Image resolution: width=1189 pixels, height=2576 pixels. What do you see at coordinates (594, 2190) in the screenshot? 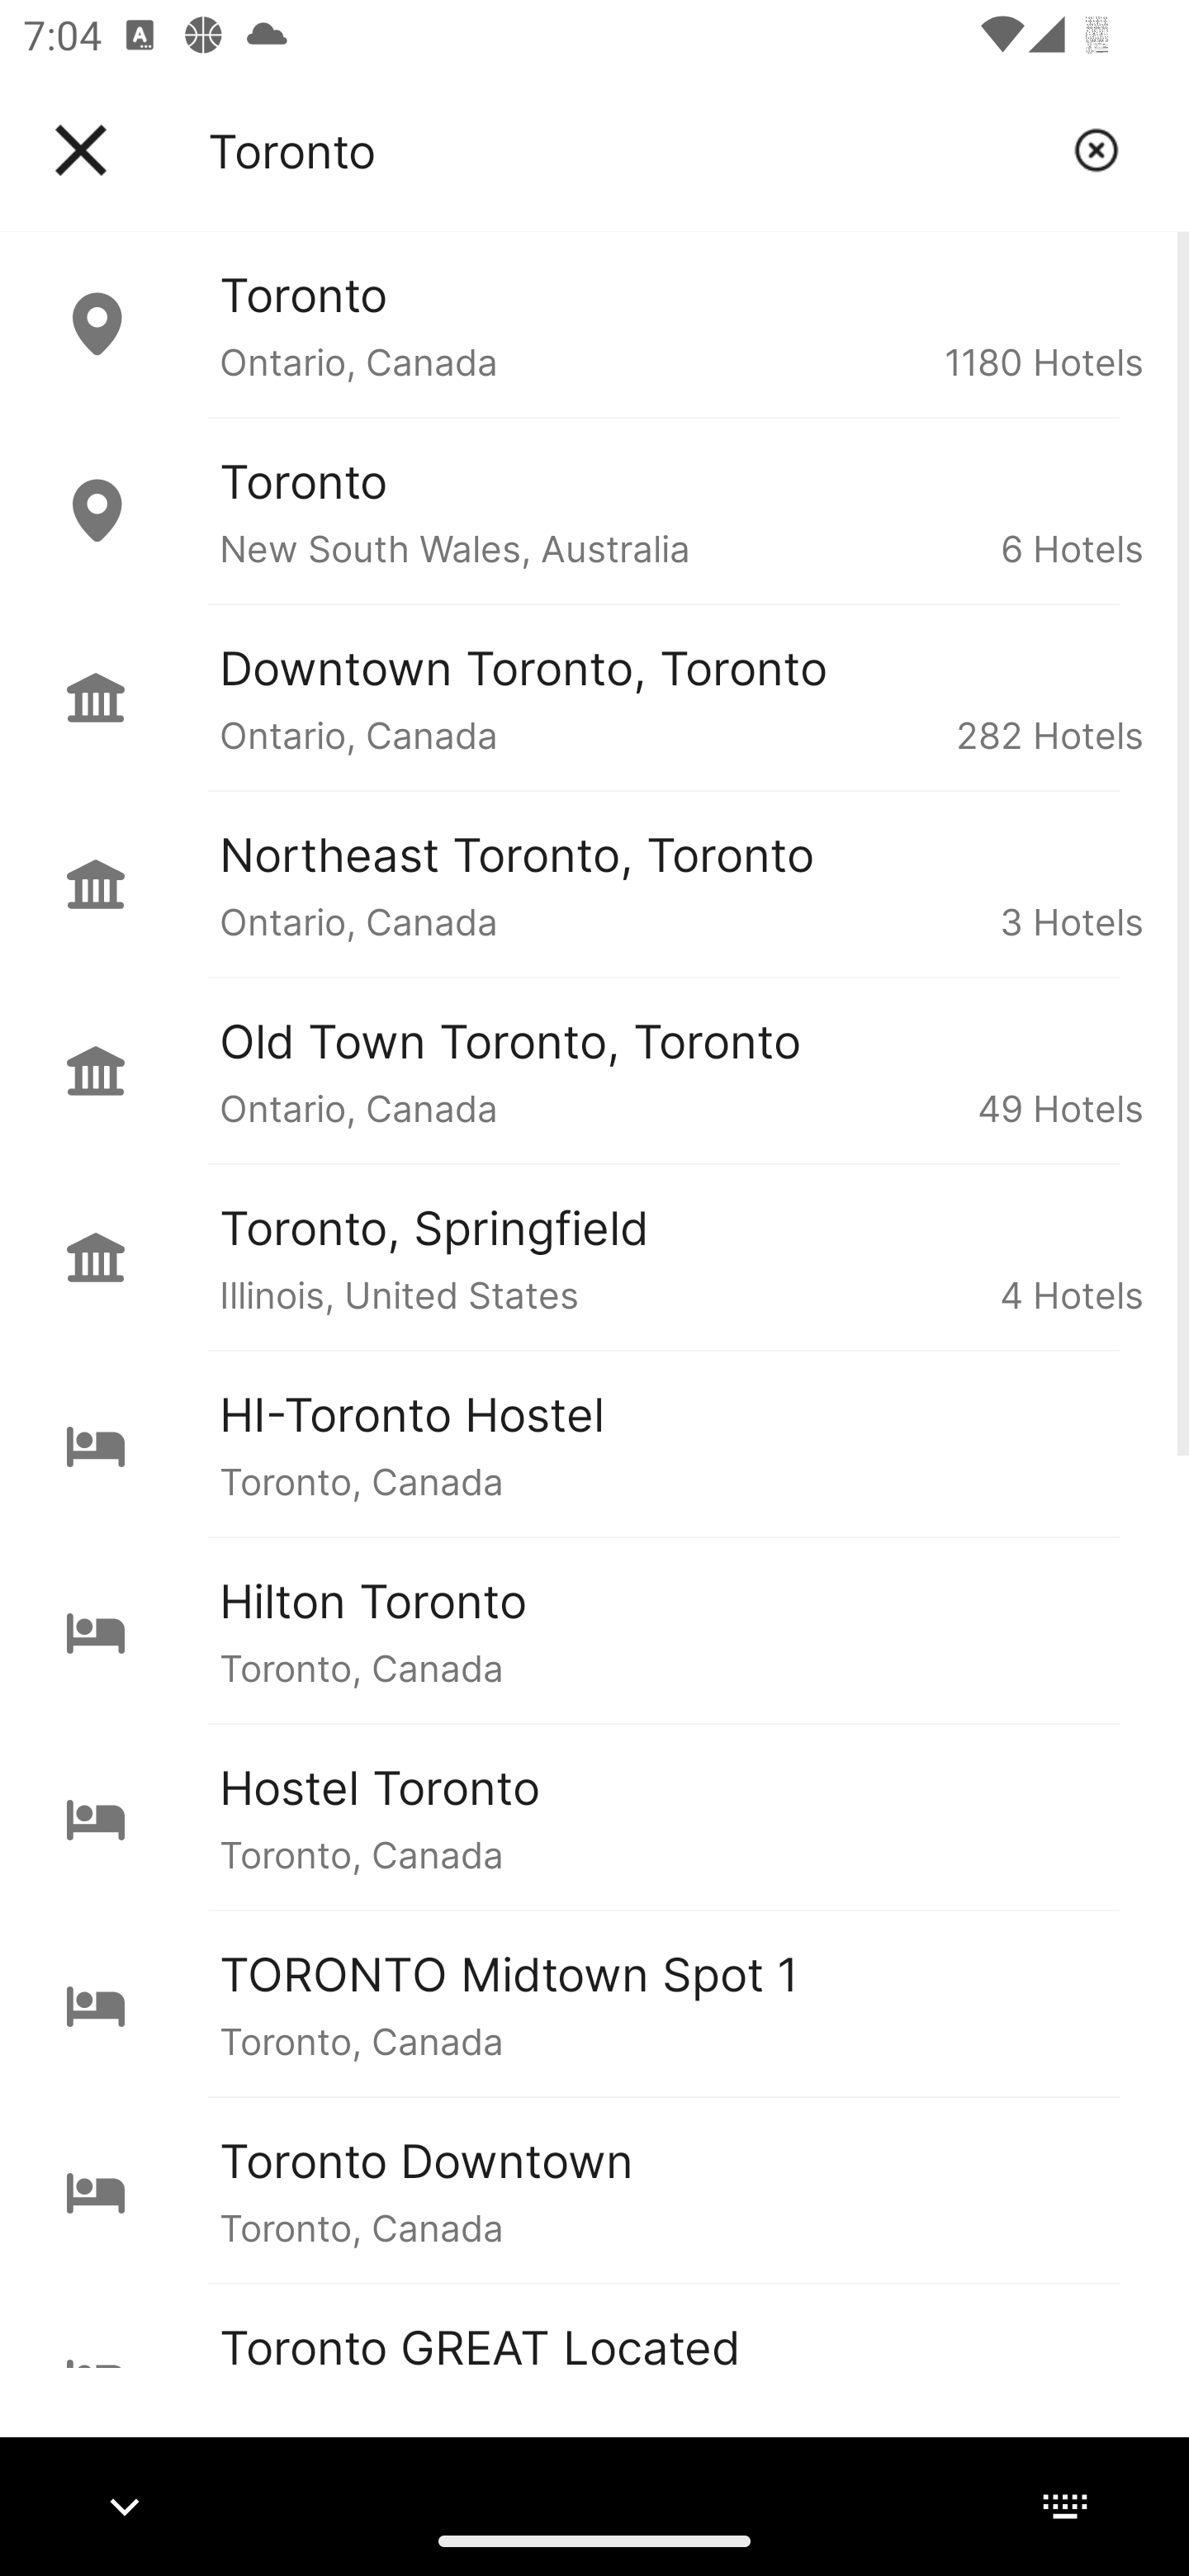
I see `Toronto Downtown Toronto, Canada` at bounding box center [594, 2190].